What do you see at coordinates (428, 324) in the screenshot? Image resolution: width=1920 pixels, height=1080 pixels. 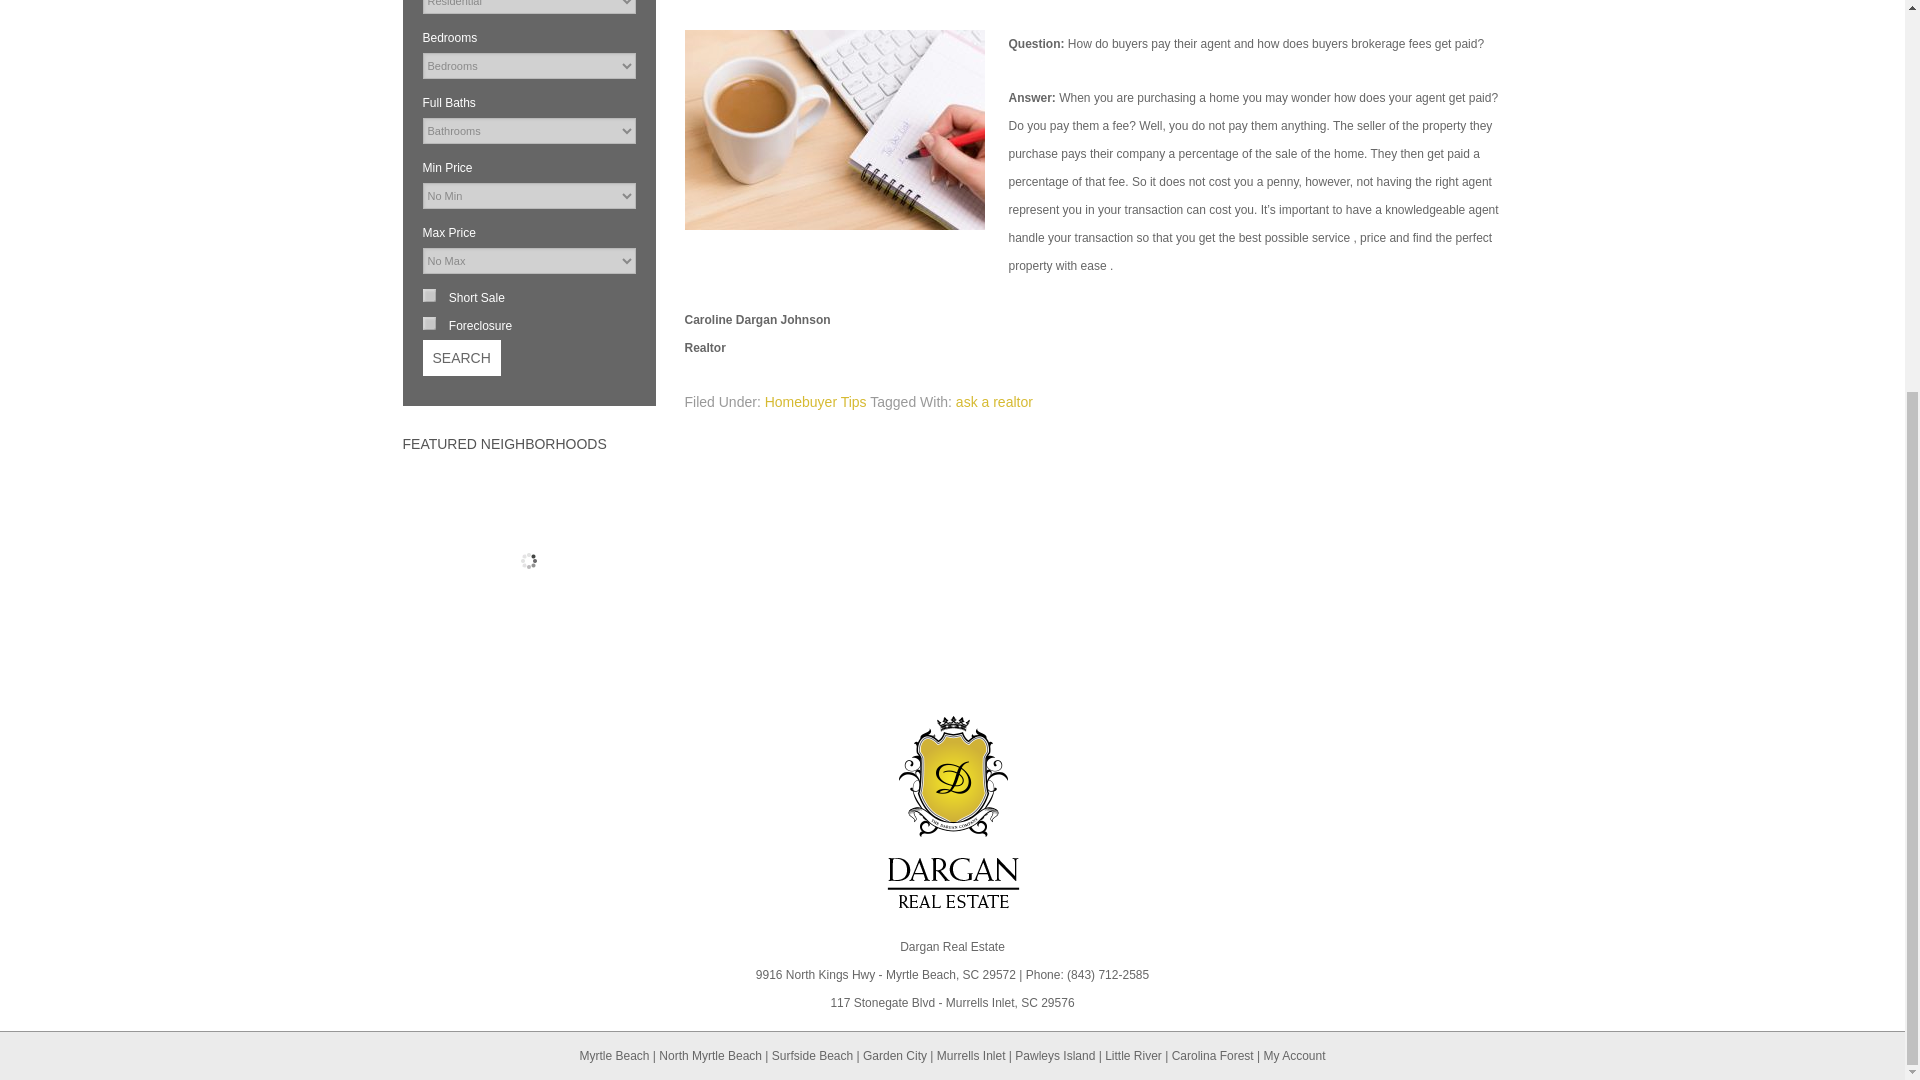 I see `foreclosure` at bounding box center [428, 324].